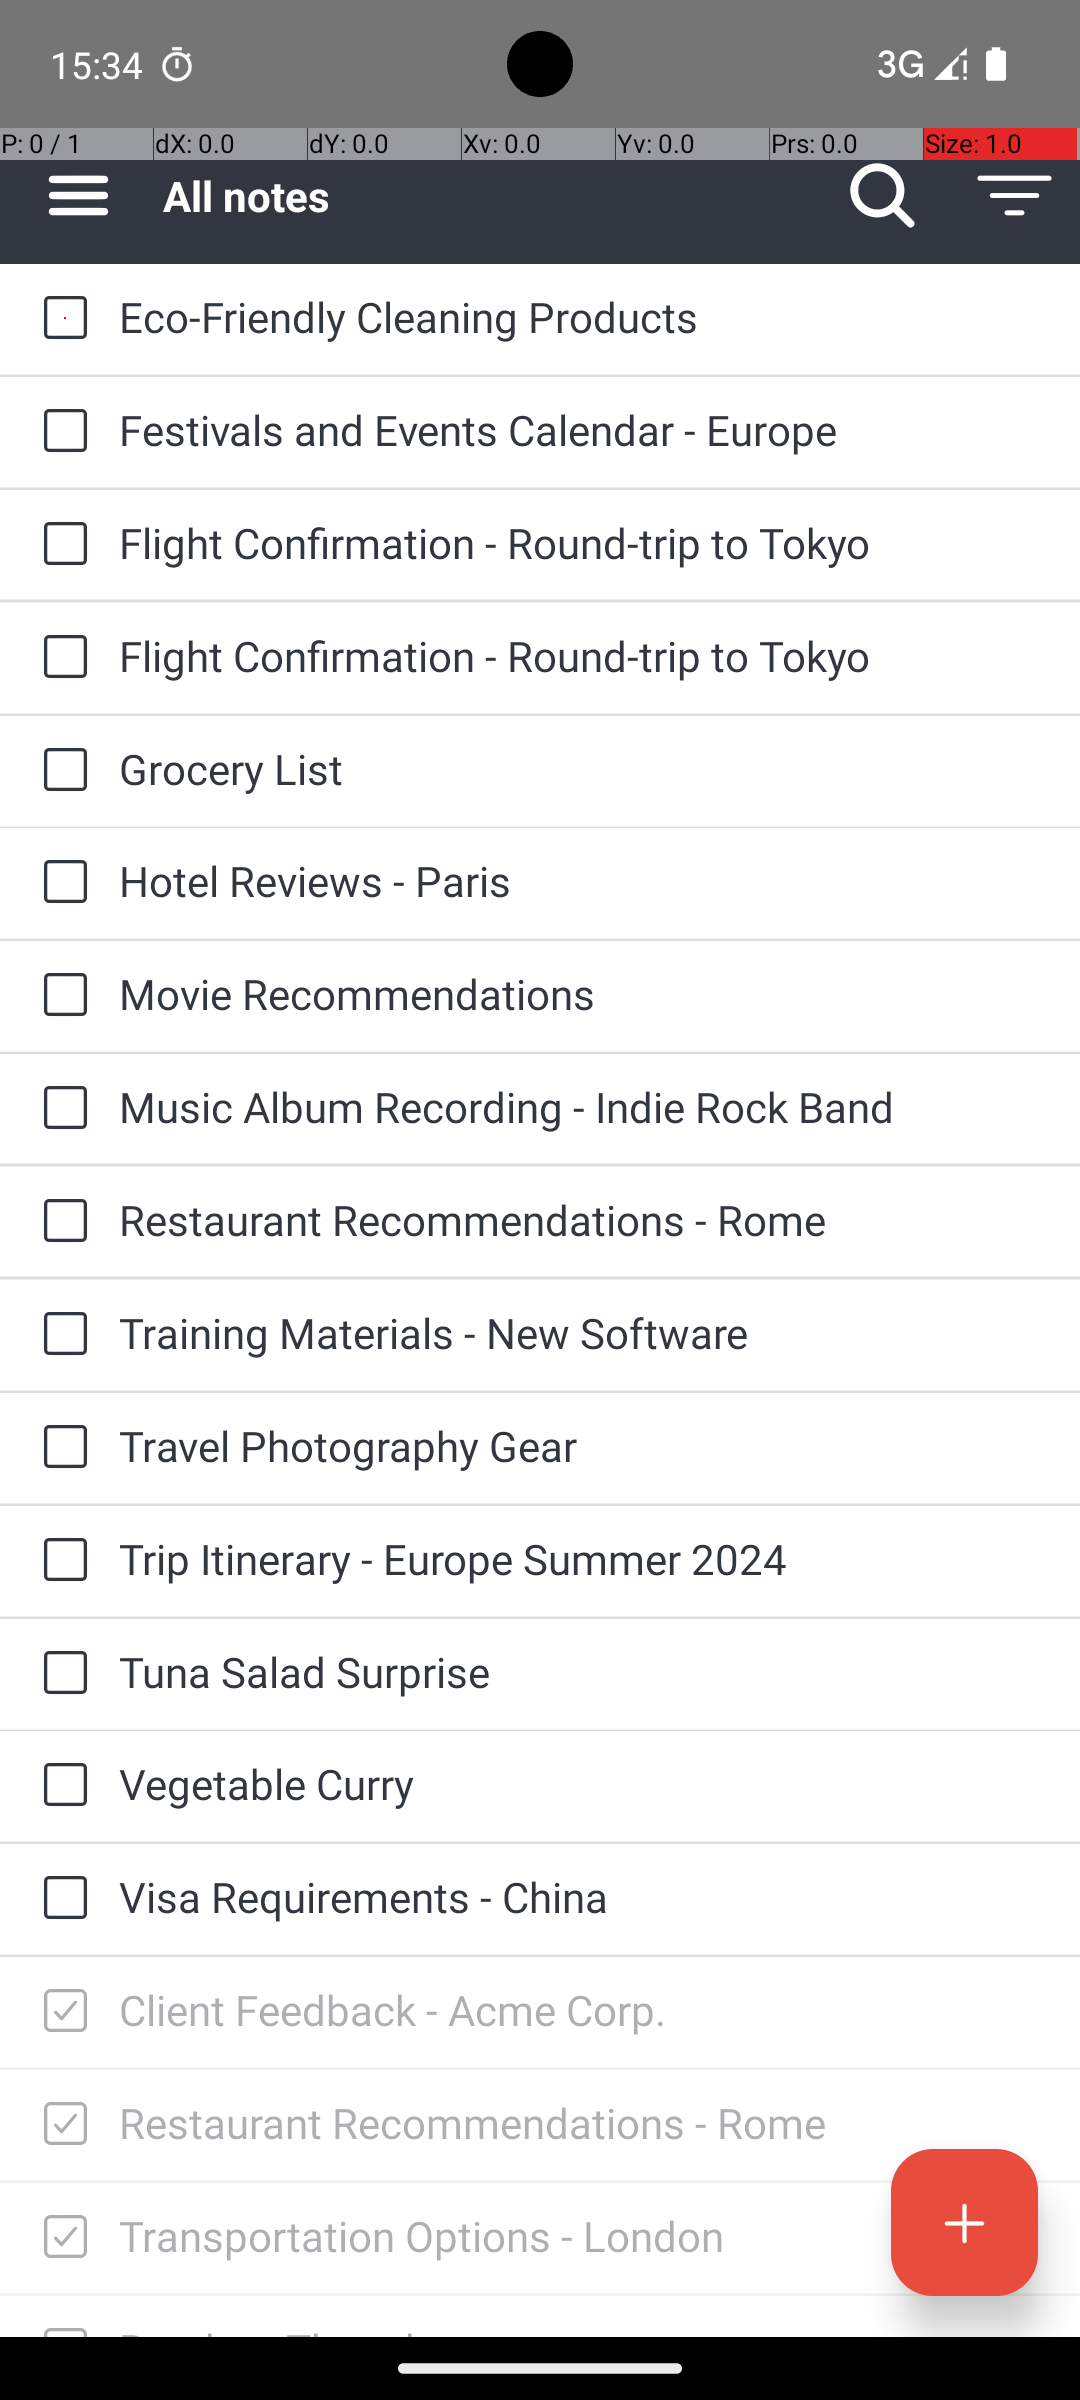  What do you see at coordinates (60, 545) in the screenshot?
I see `to-do: Flight Confirmation - Round-trip to Tokyo` at bounding box center [60, 545].